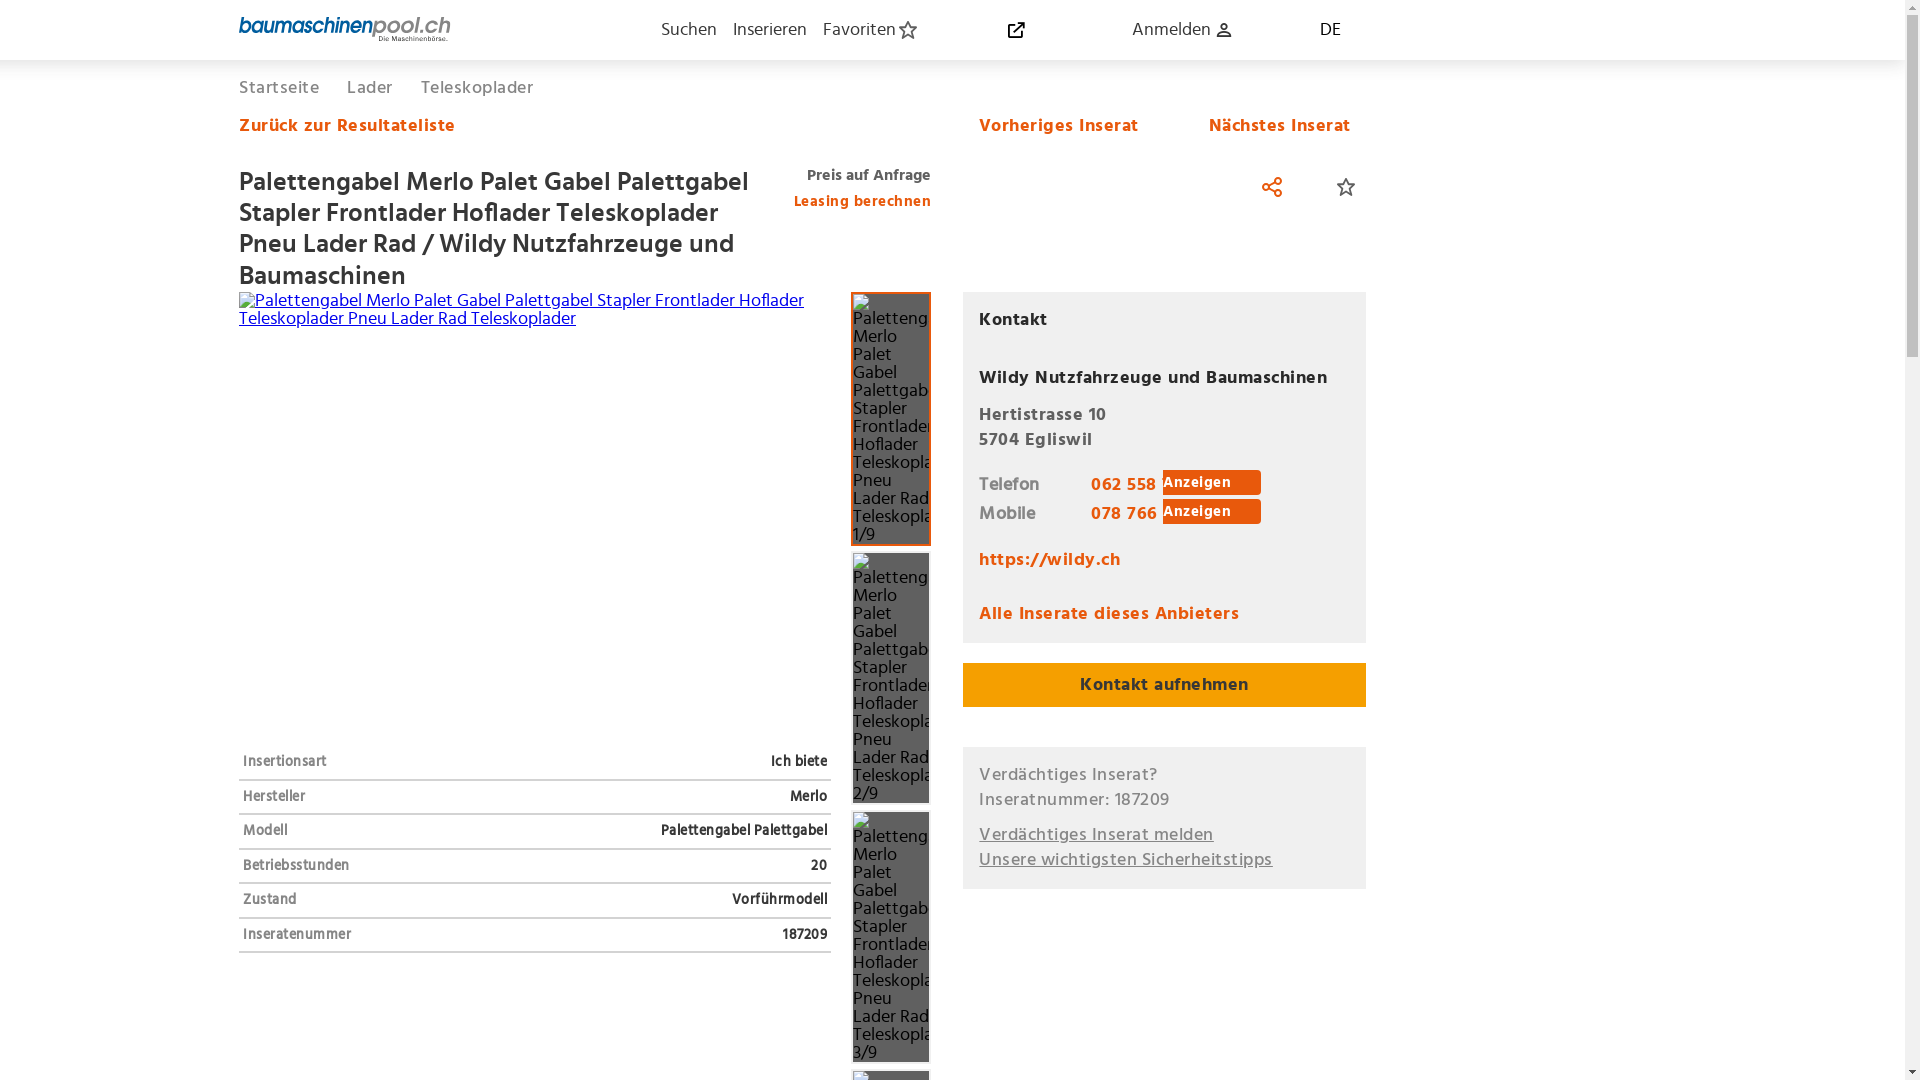 The width and height of the screenshot is (1920, 1080). What do you see at coordinates (1051, 126) in the screenshot?
I see `Vorheriges Inserat` at bounding box center [1051, 126].